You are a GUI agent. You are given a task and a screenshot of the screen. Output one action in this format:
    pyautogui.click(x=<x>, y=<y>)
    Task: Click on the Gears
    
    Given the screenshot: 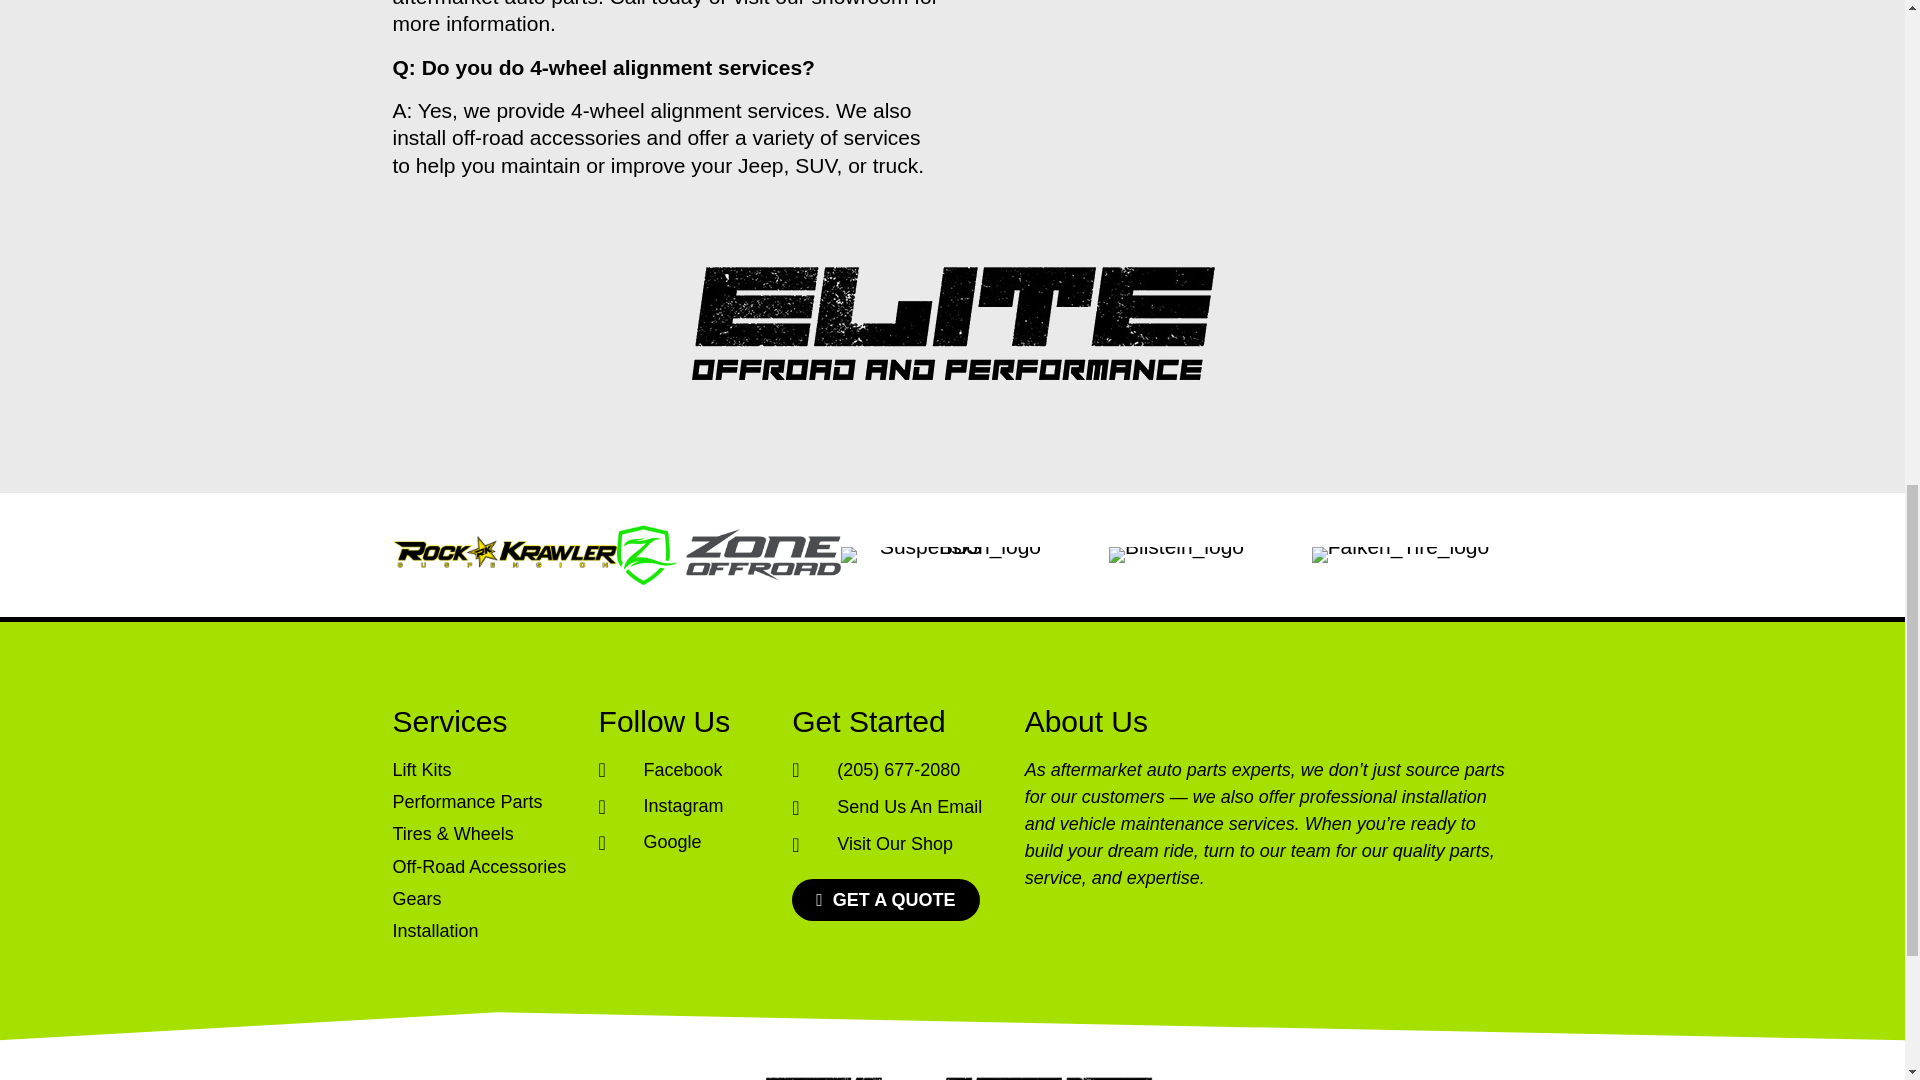 What is the action you would take?
    pyautogui.click(x=484, y=898)
    